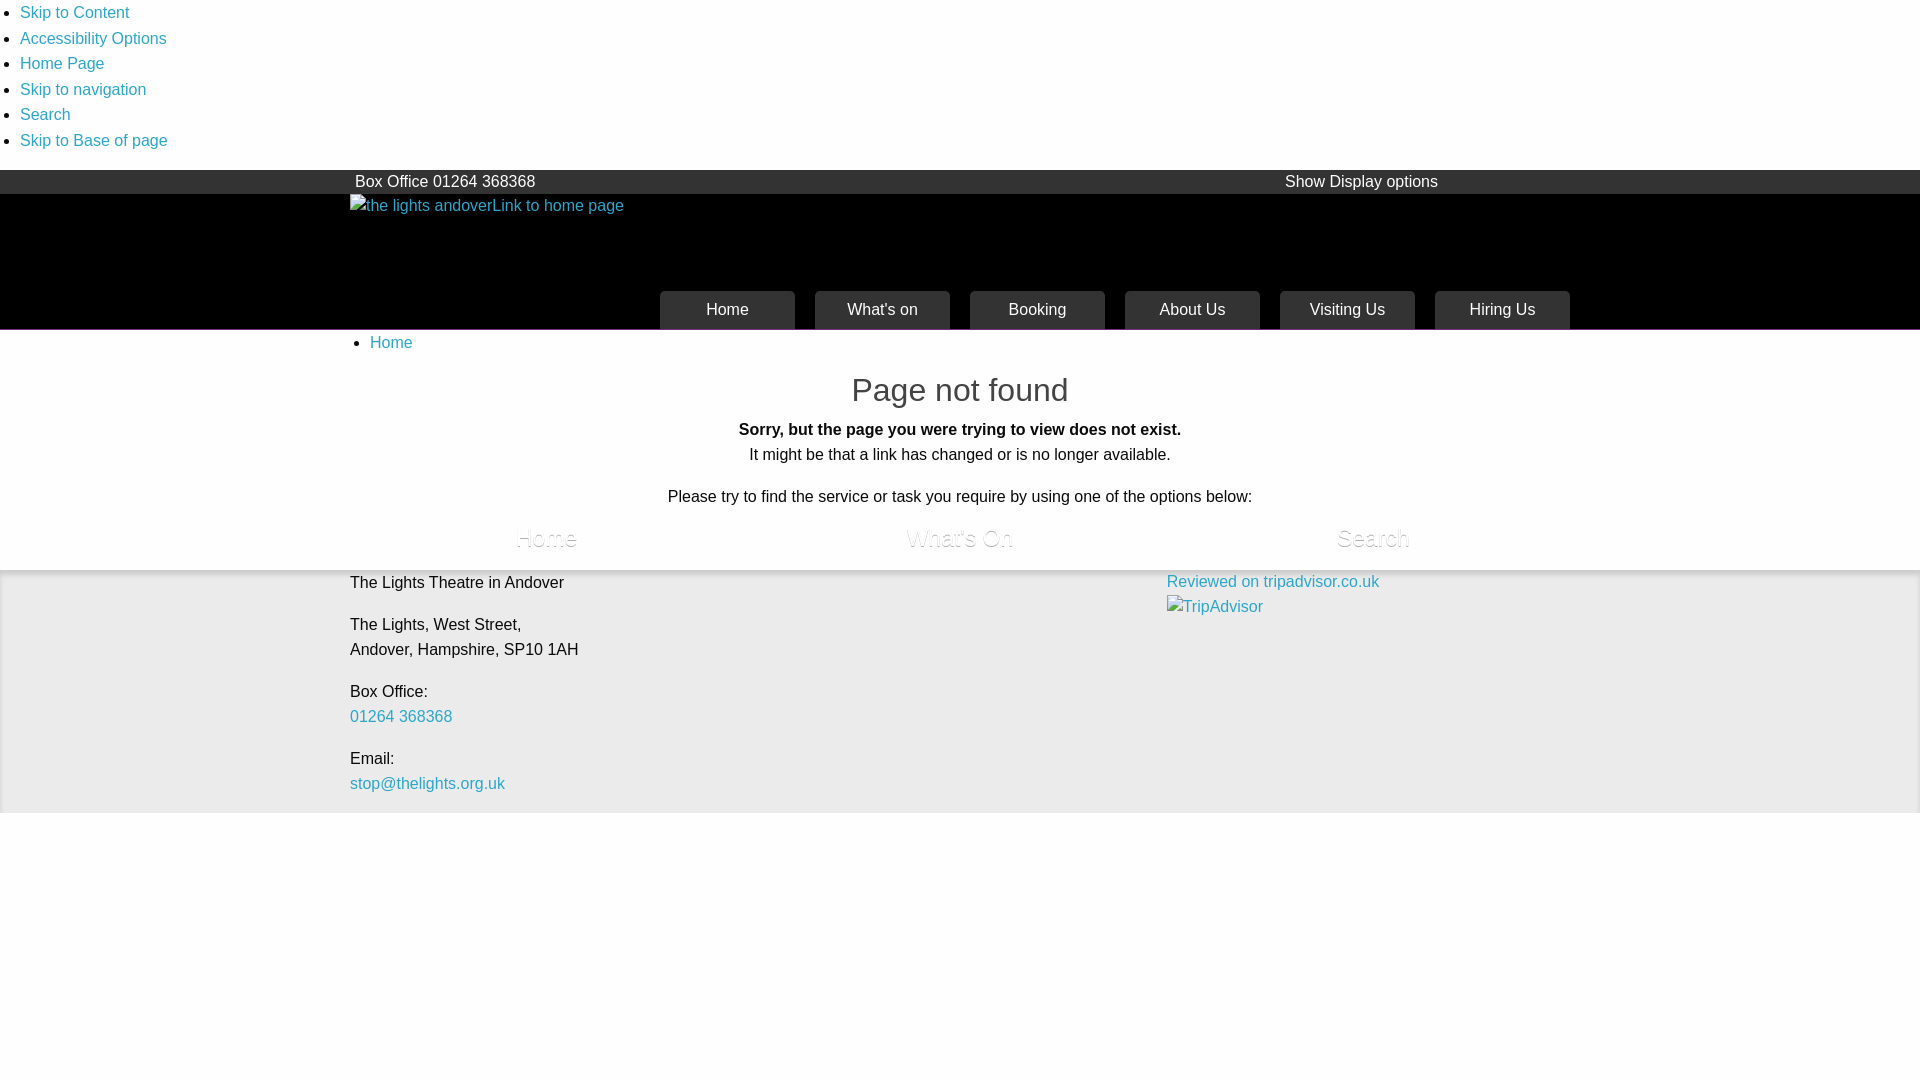 Image resolution: width=1920 pixels, height=1080 pixels. Describe the element at coordinates (546, 539) in the screenshot. I see `Home` at that location.